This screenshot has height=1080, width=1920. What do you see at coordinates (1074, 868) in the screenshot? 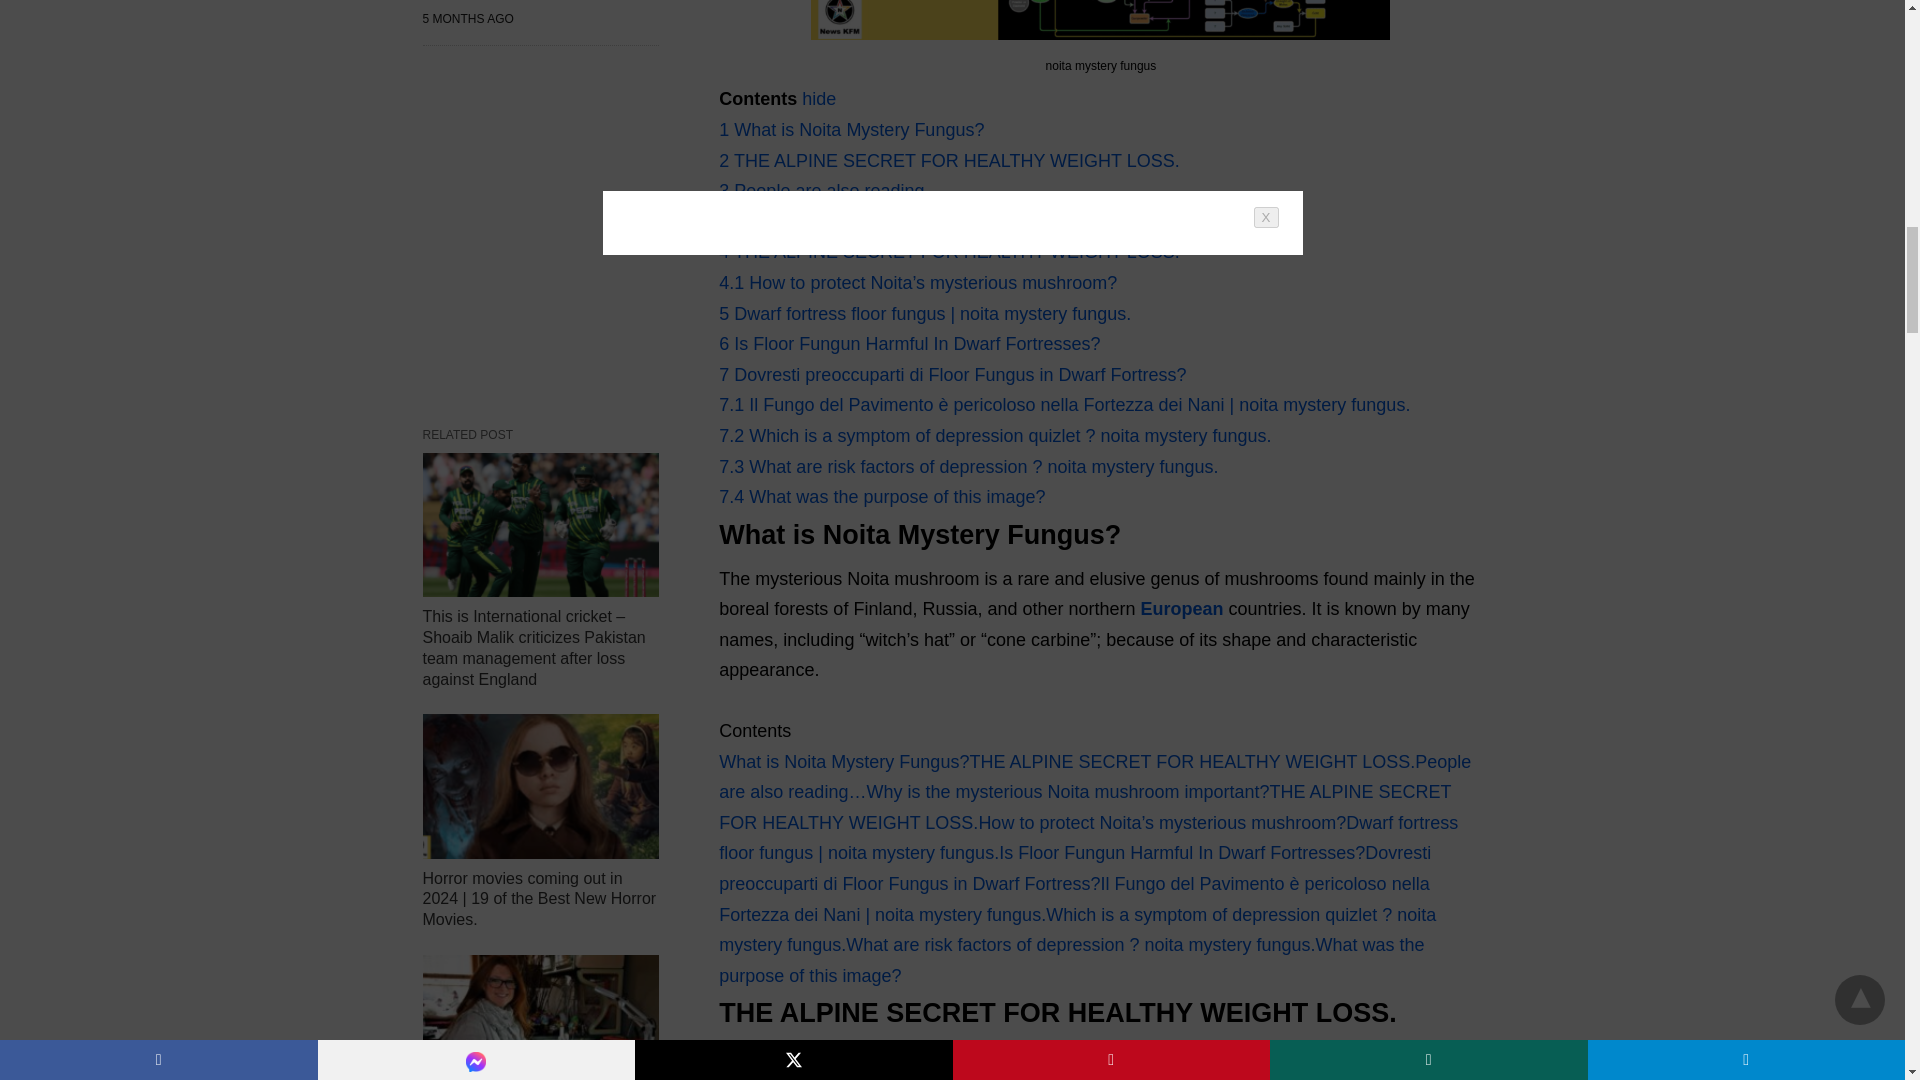
I see `Dovresti preoccuparti di Floor Fungus in Dwarf Fortress?` at bounding box center [1074, 868].